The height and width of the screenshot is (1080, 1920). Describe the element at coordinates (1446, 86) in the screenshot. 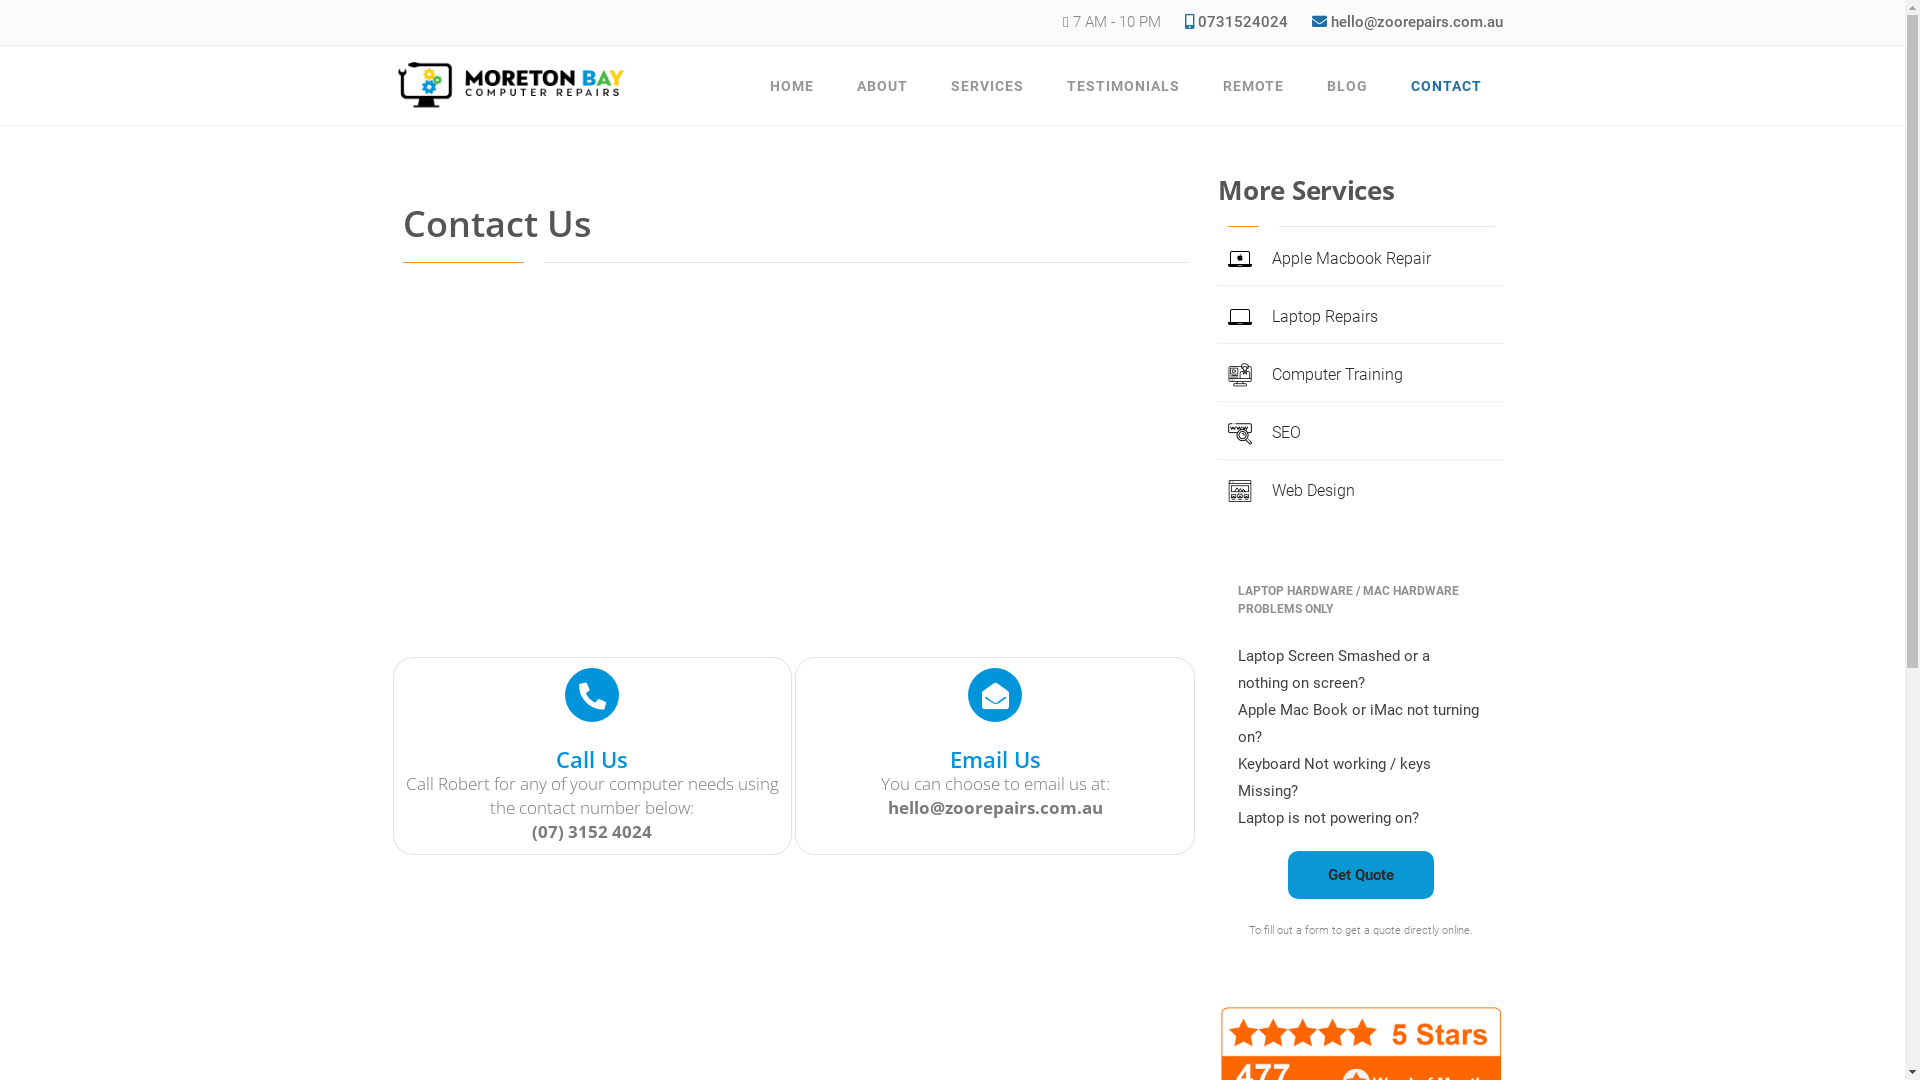

I see `CONTACT` at that location.